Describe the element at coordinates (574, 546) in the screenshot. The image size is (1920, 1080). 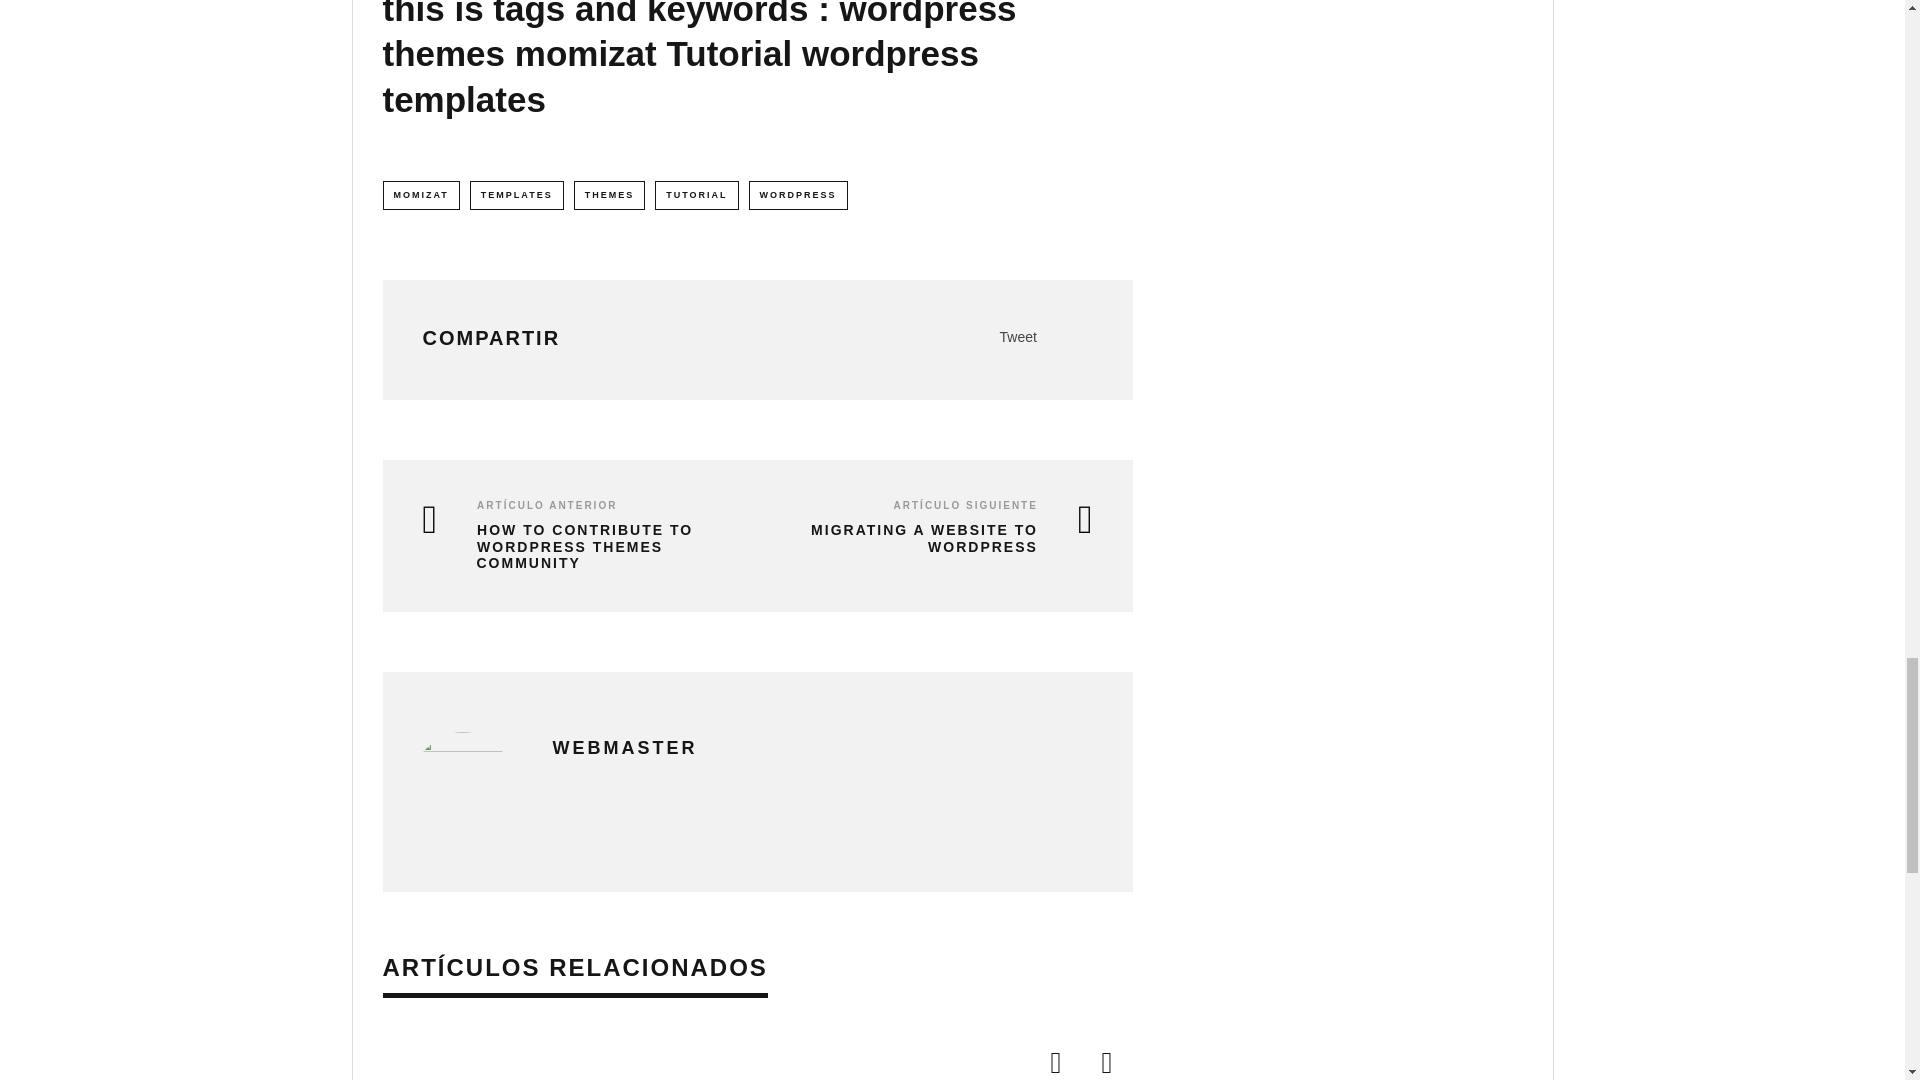
I see `HOW TO CONTRIBUTE TO WORDPRESS THEMES COMMUNITY` at that location.